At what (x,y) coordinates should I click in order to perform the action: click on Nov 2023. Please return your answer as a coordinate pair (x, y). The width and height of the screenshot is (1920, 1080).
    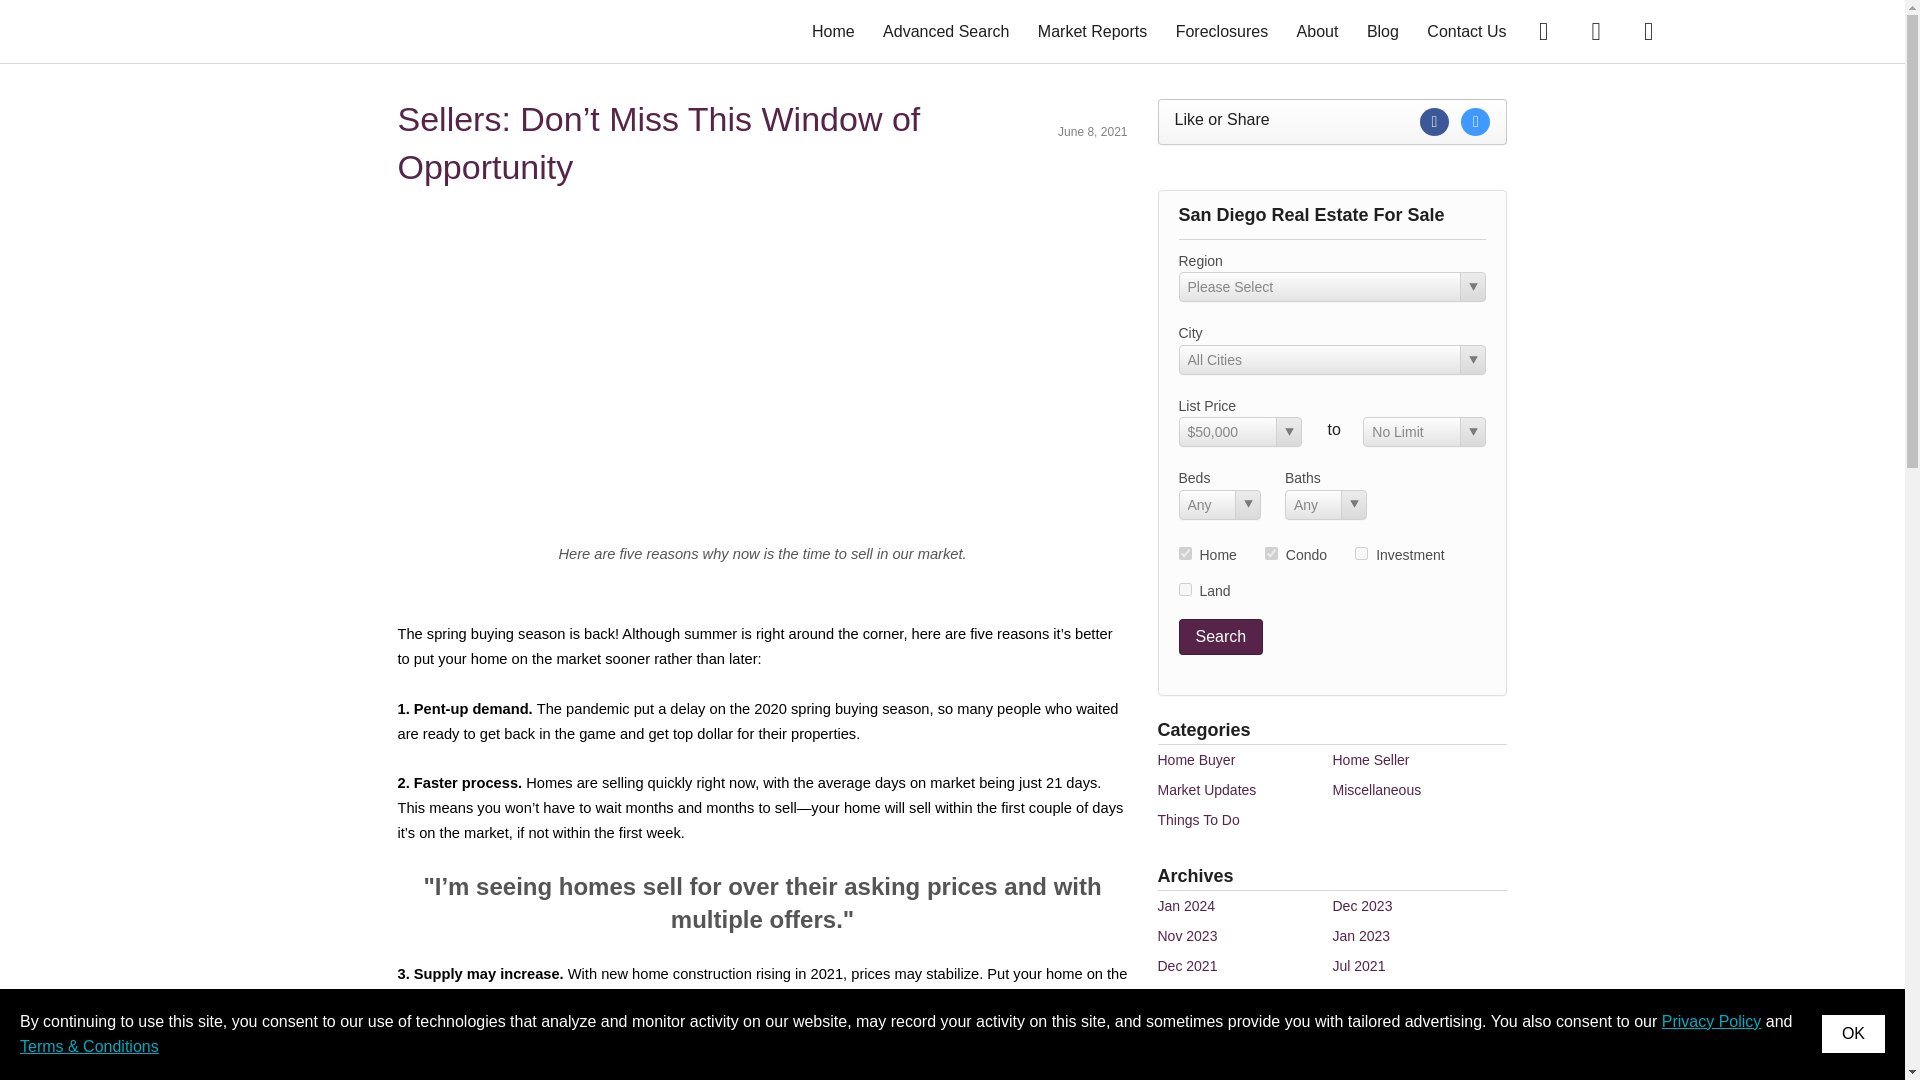
    Looking at the image, I should click on (1187, 935).